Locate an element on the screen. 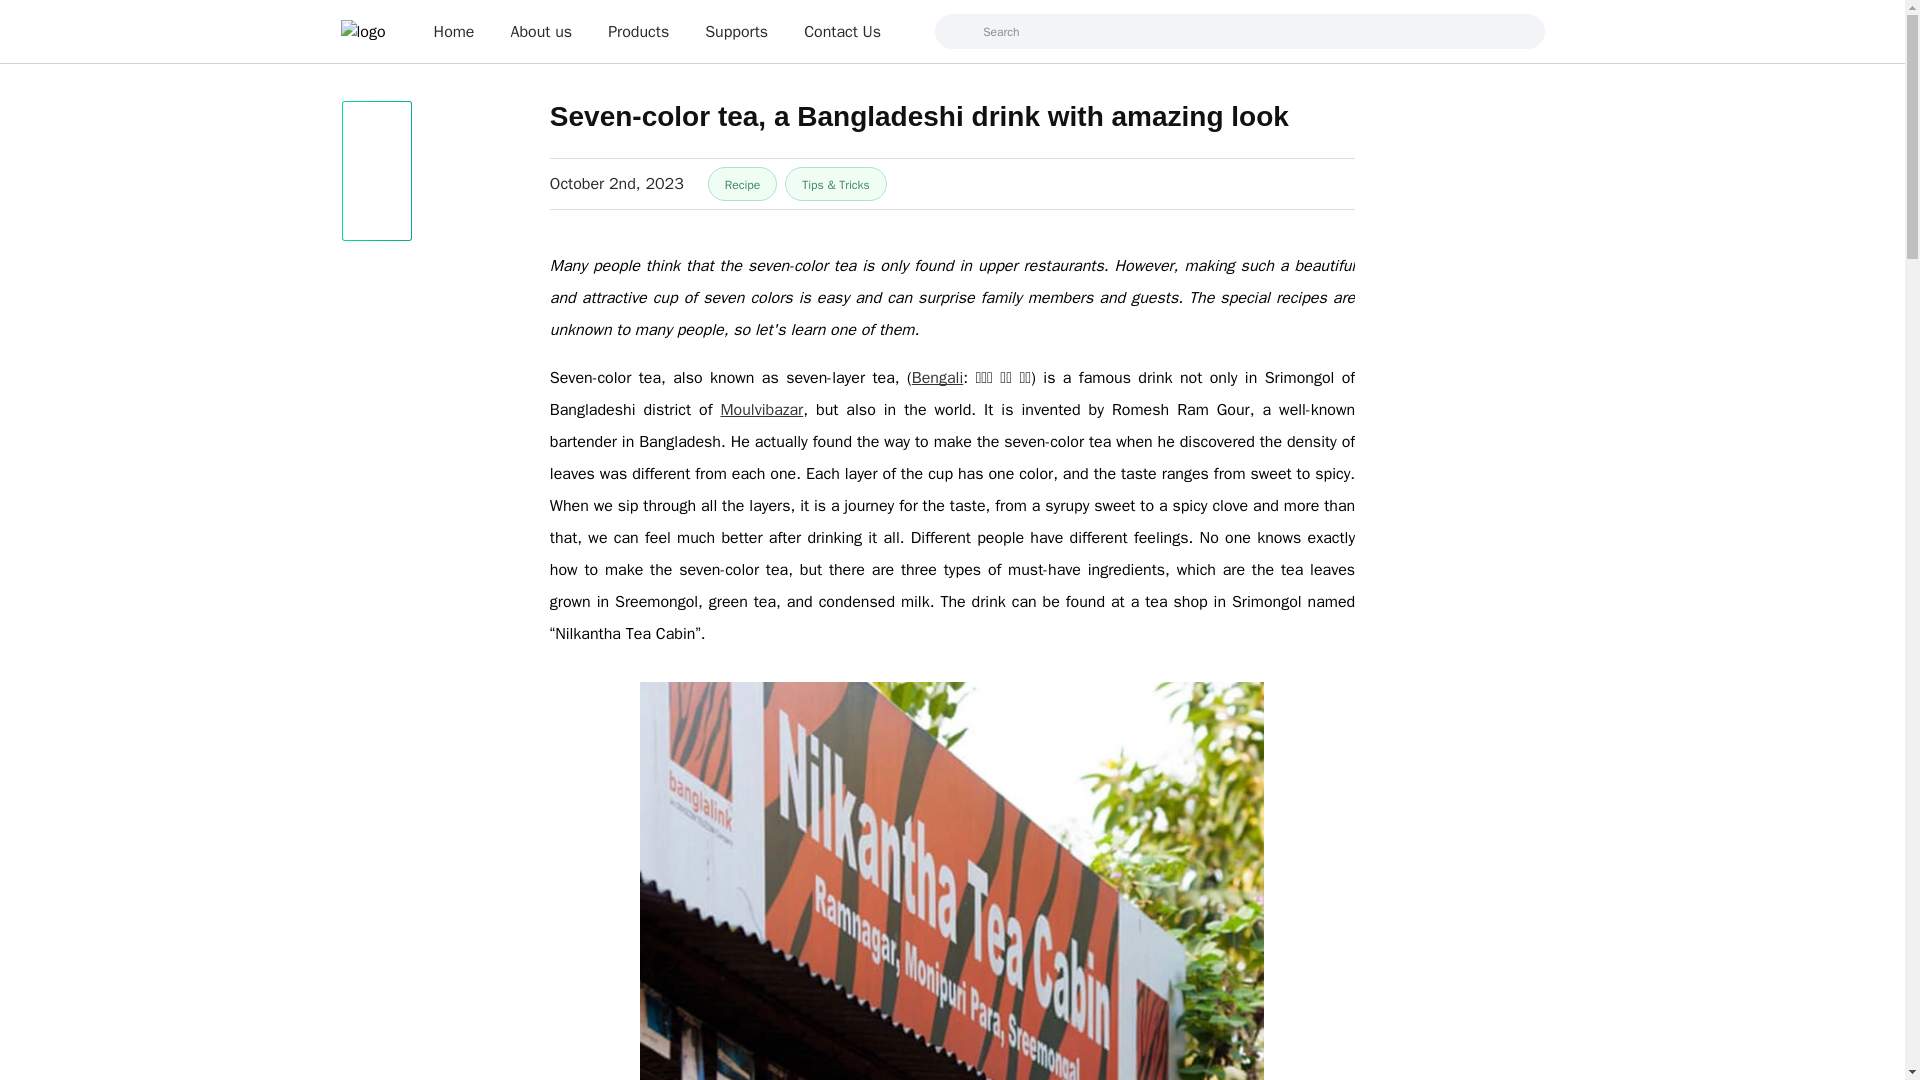  Contact Us is located at coordinates (842, 32).